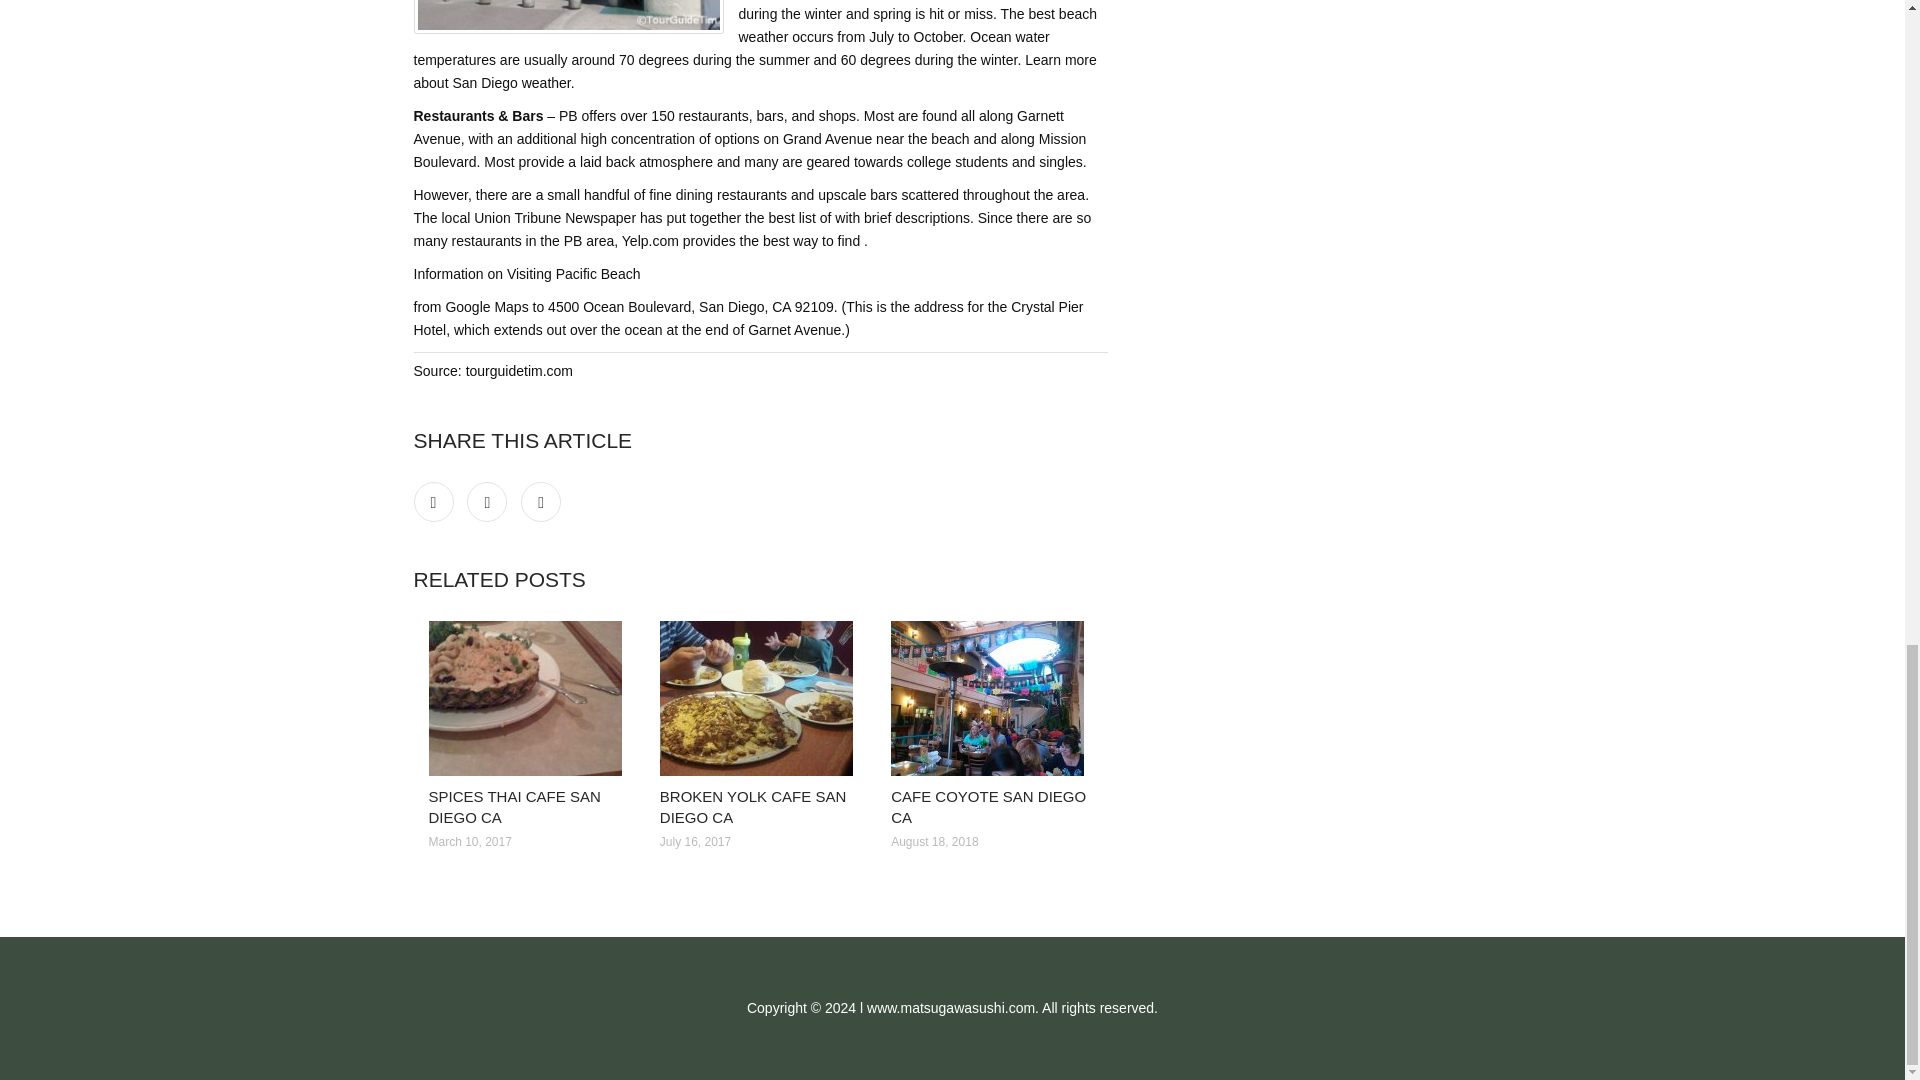 Image resolution: width=1920 pixels, height=1080 pixels. Describe the element at coordinates (760, 698) in the screenshot. I see `Broken Yolk Cafe San Diego CA` at that location.